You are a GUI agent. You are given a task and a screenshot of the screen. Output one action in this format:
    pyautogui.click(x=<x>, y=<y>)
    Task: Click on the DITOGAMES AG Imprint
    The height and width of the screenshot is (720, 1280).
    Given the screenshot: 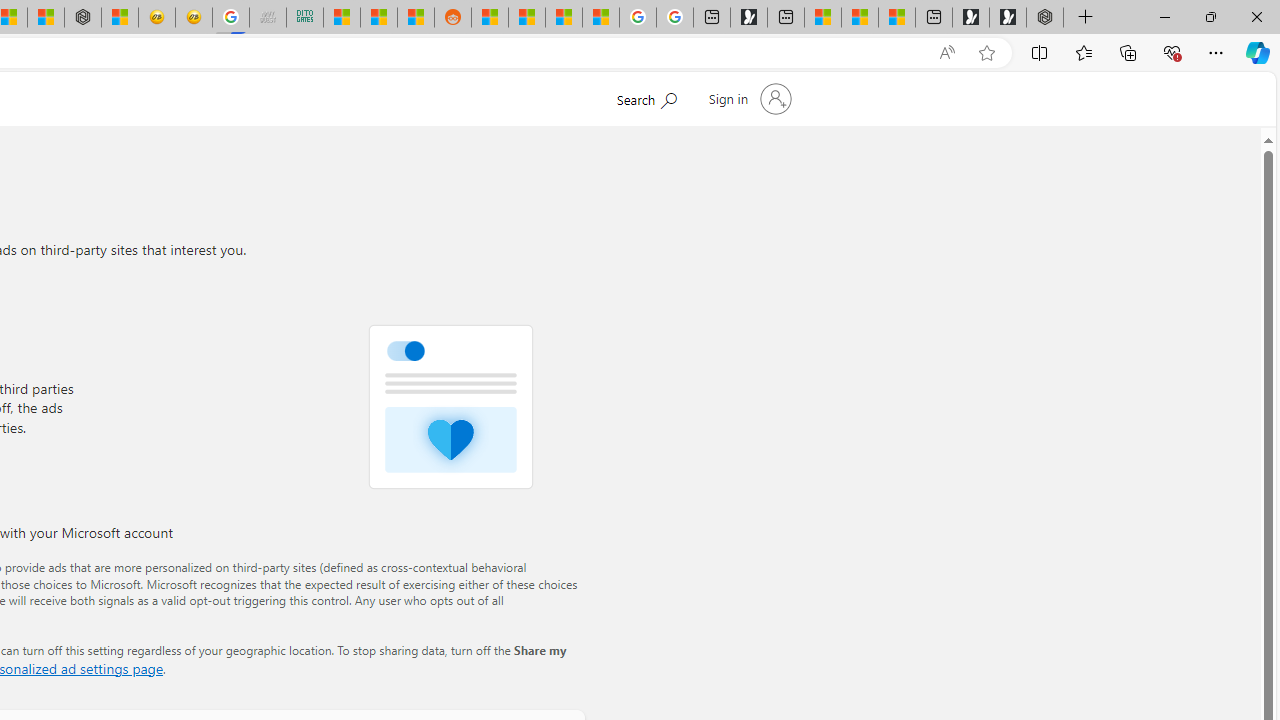 What is the action you would take?
    pyautogui.click(x=304, y=18)
    